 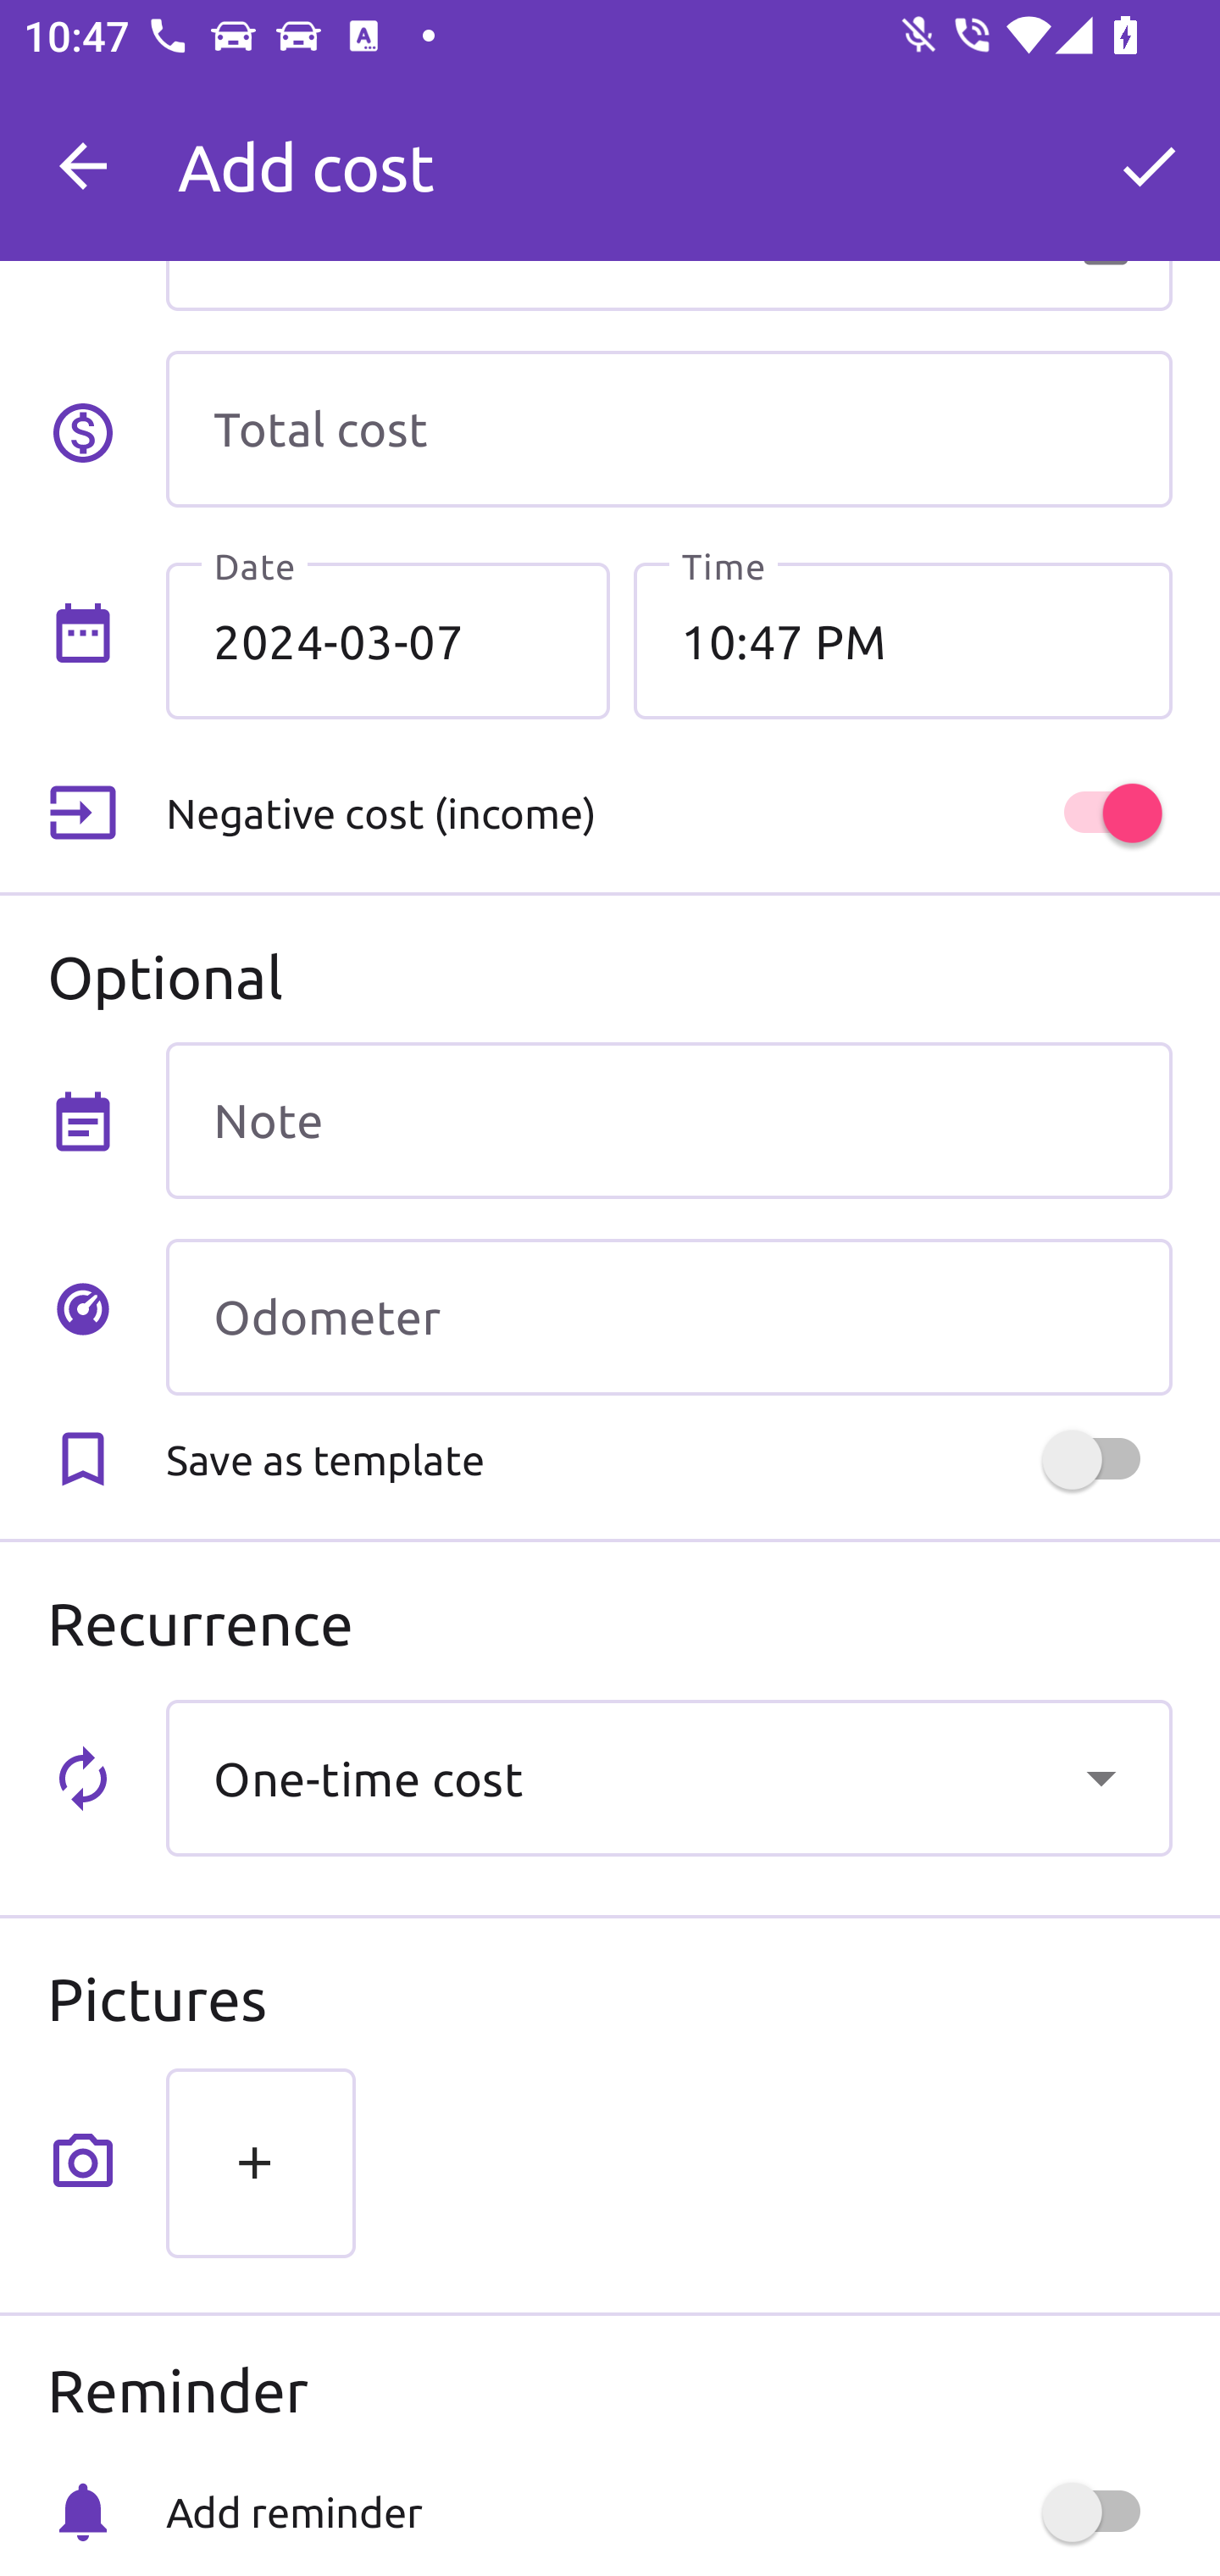 I want to click on Negative cost (income), so click(x=668, y=813).